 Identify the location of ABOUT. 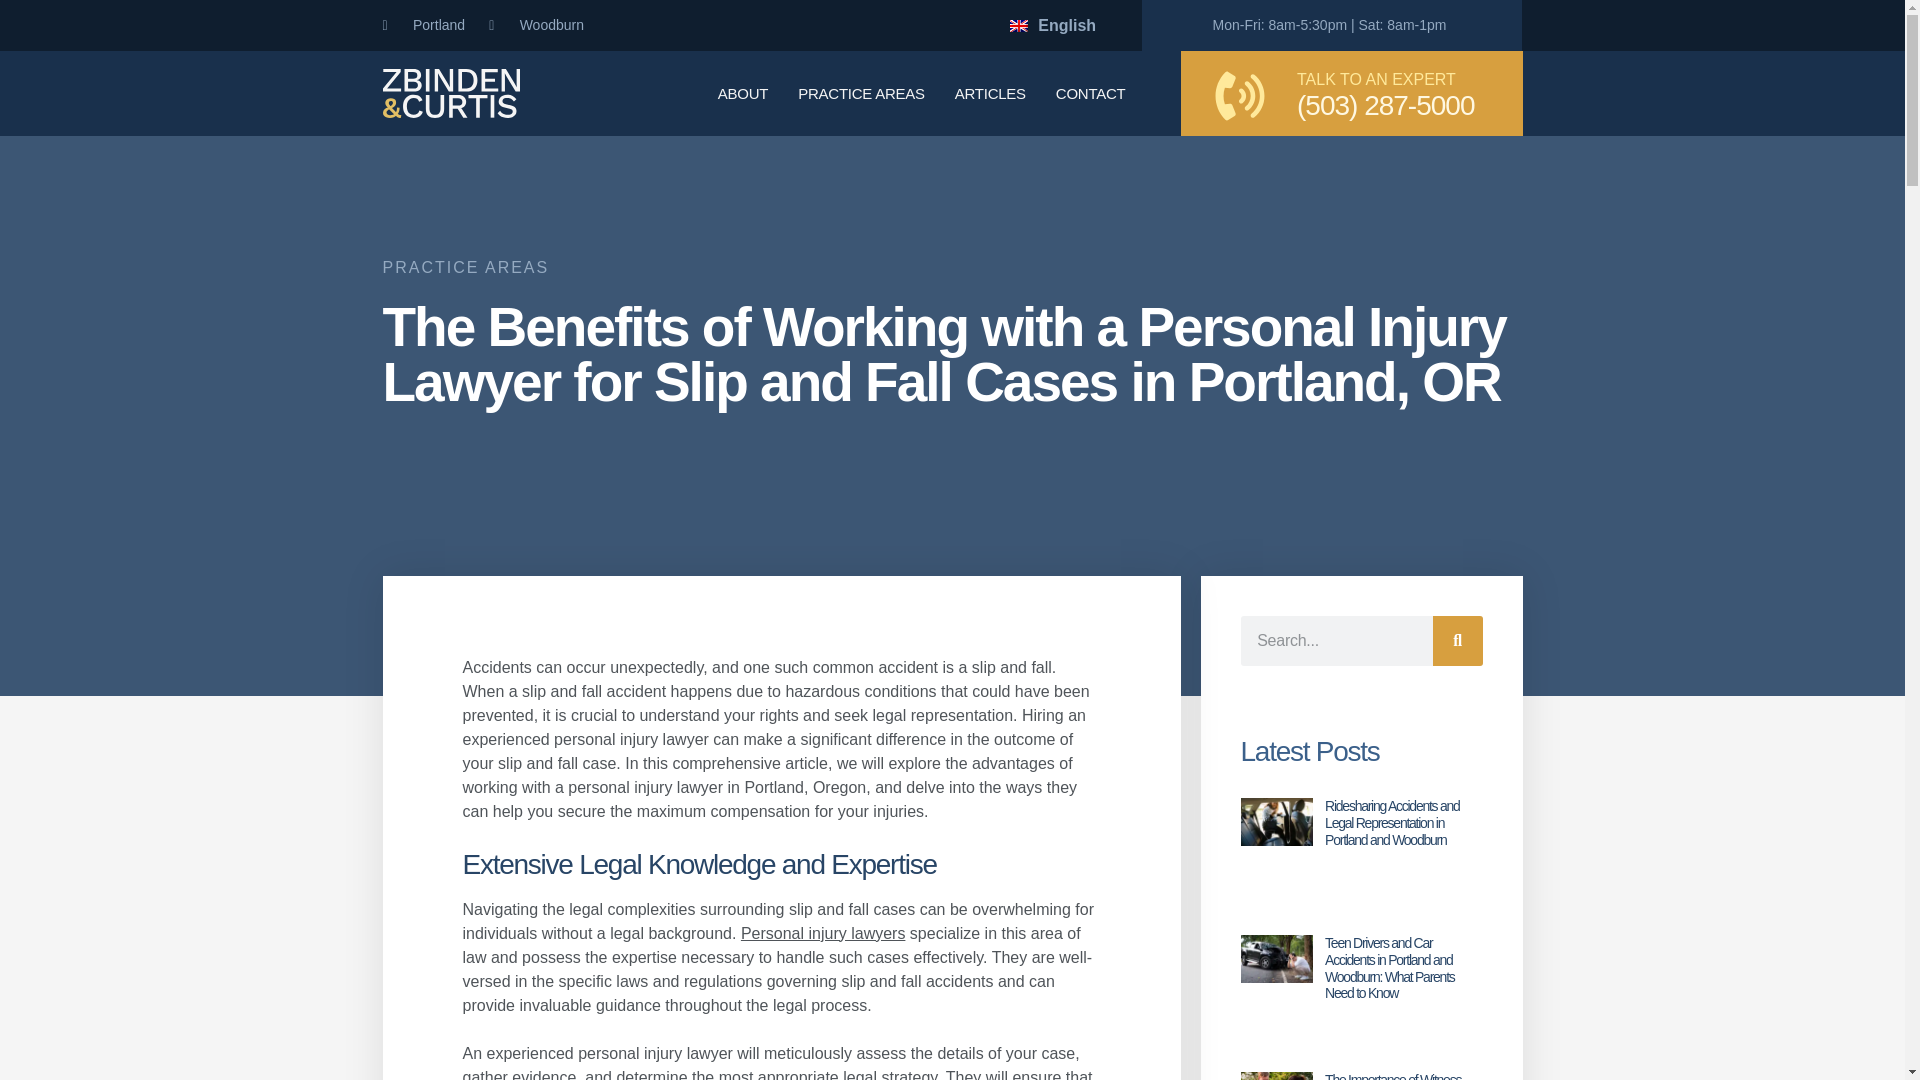
(743, 94).